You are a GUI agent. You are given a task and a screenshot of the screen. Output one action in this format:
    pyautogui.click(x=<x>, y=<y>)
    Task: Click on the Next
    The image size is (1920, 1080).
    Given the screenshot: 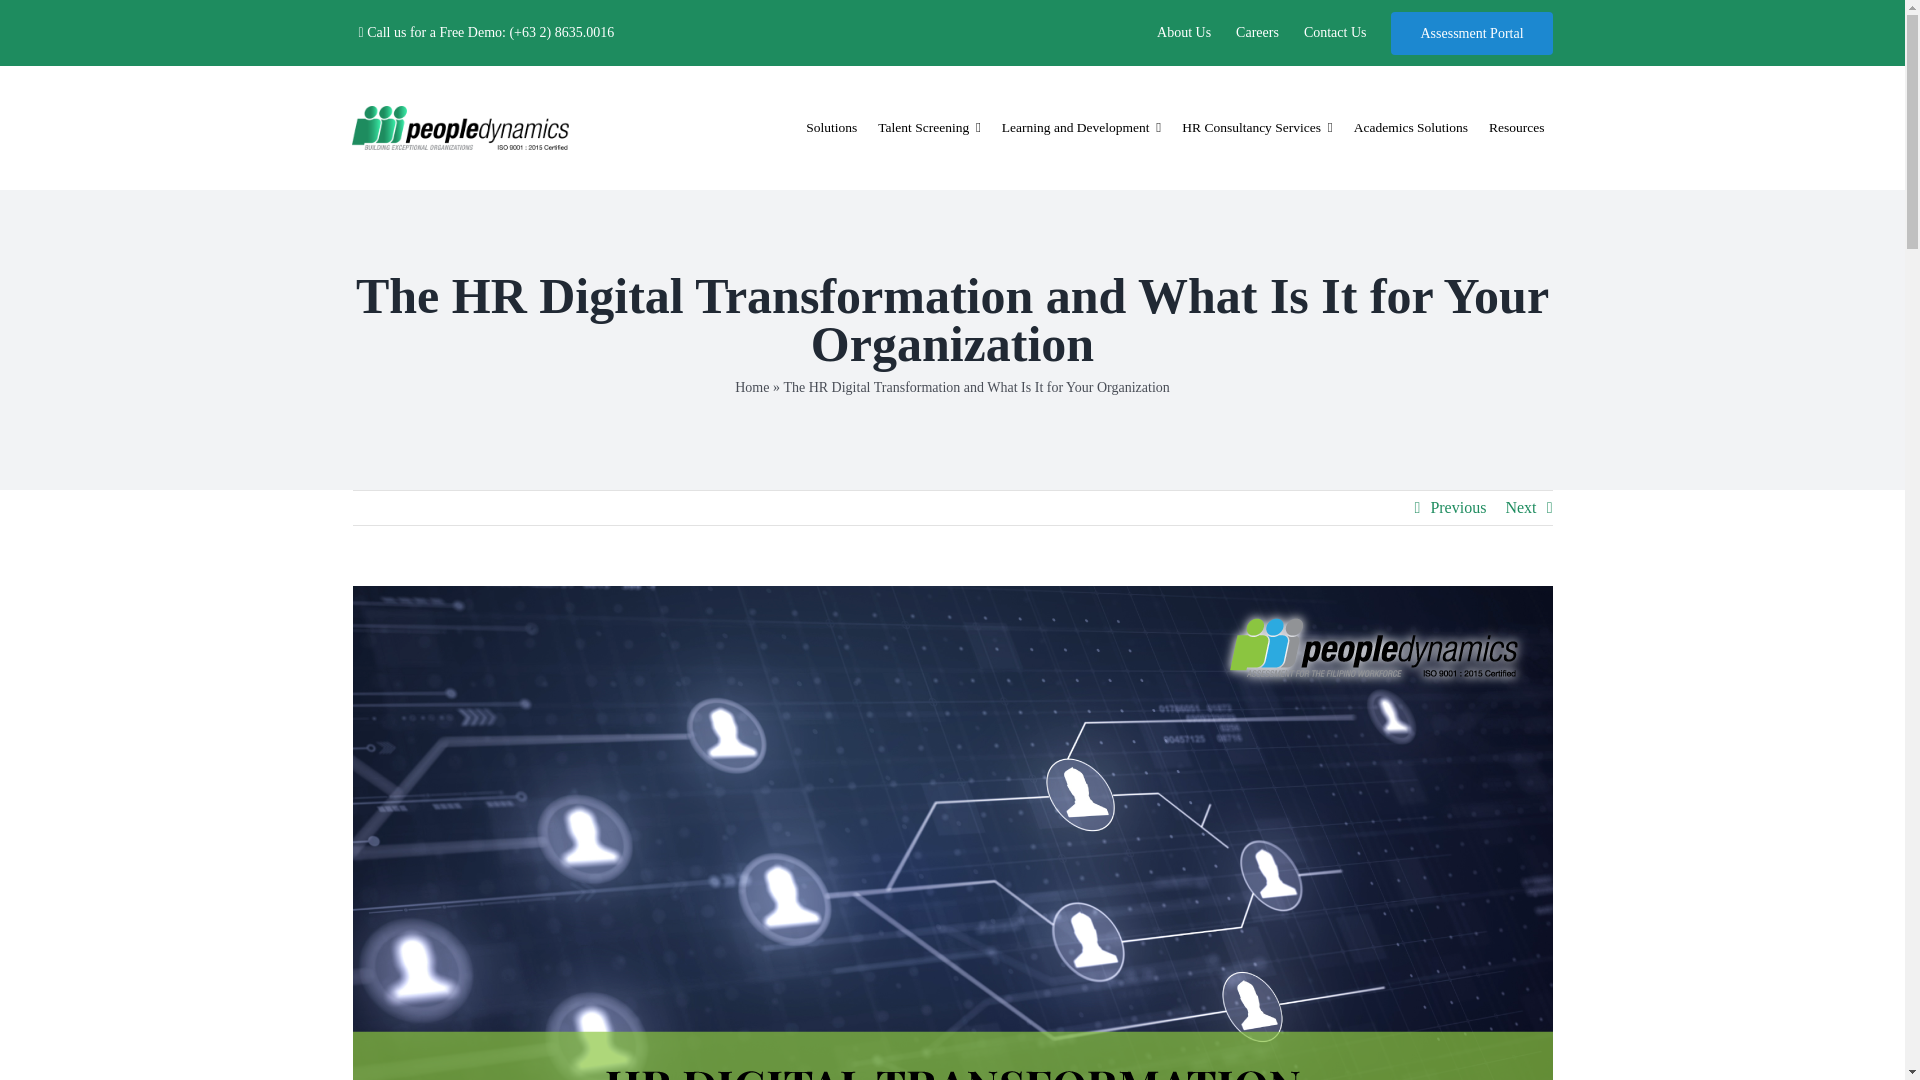 What is the action you would take?
    pyautogui.click(x=1520, y=508)
    